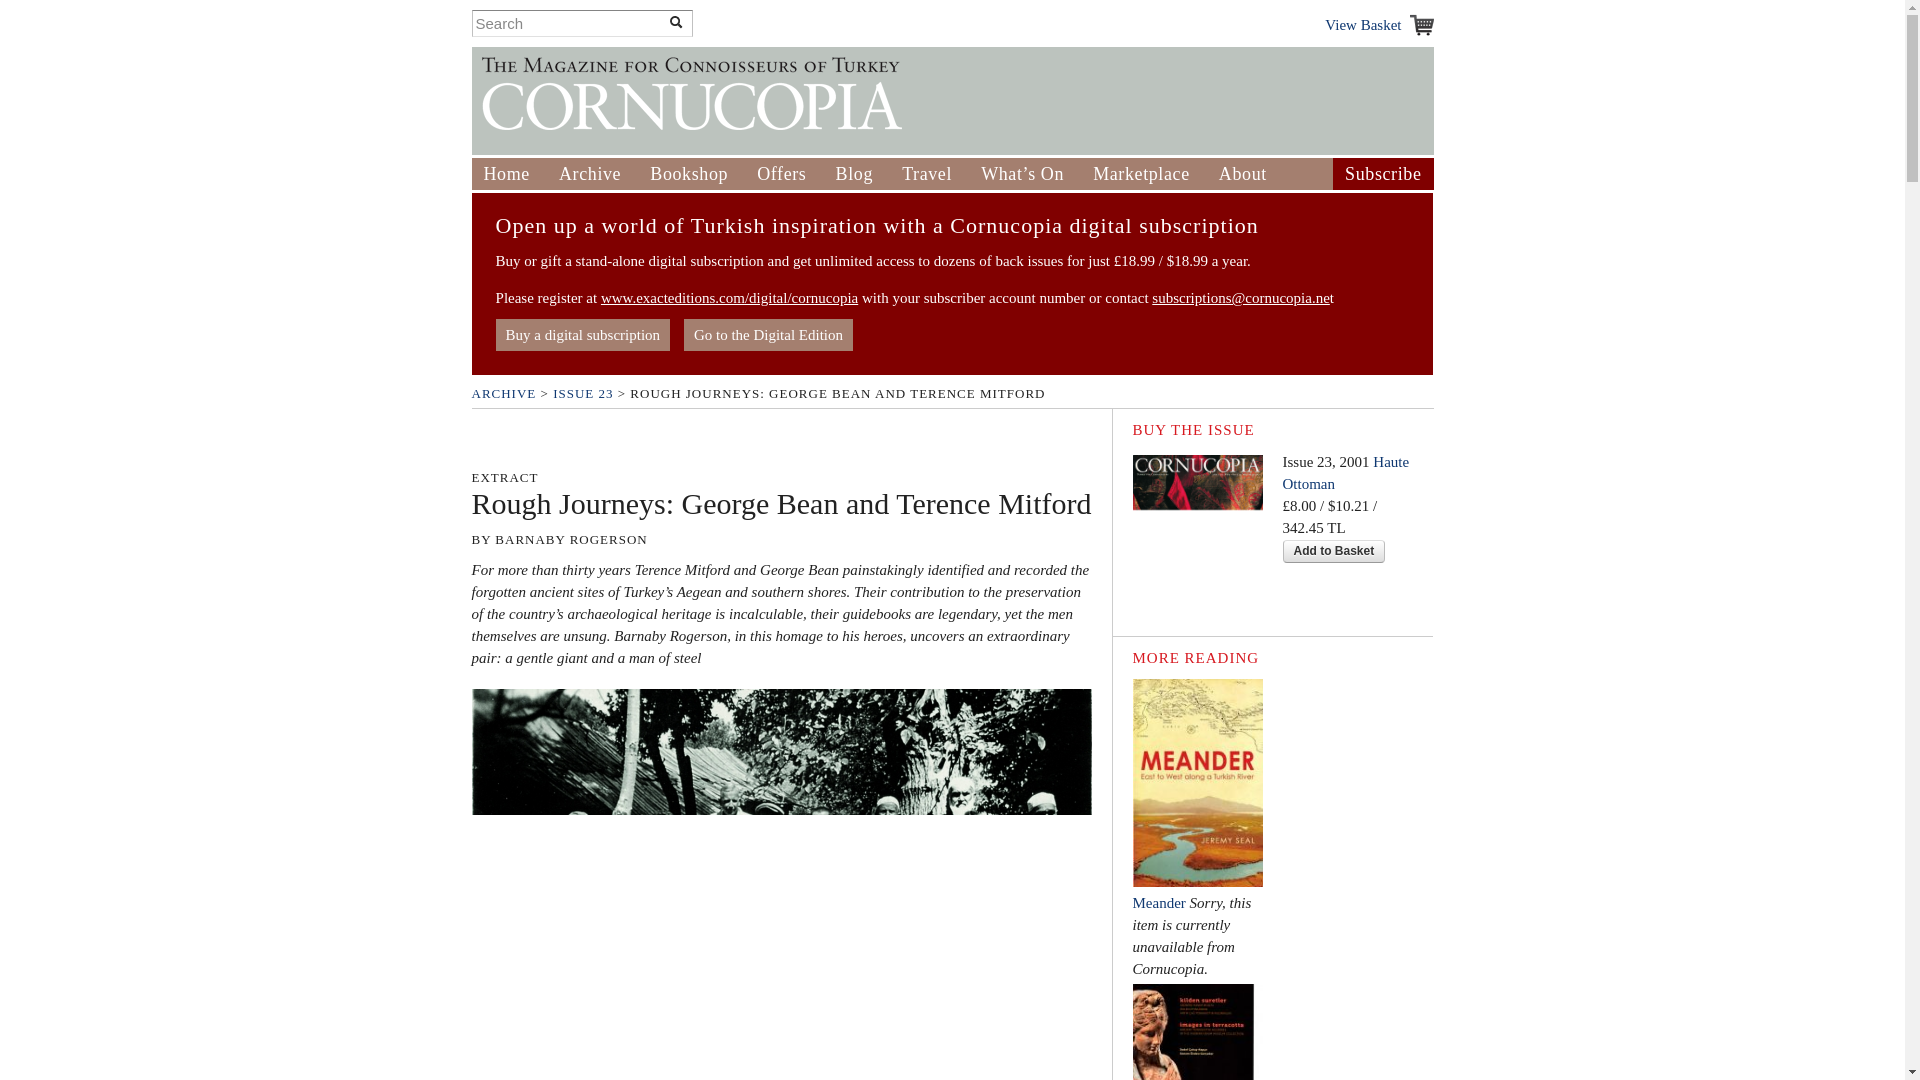 Image resolution: width=1920 pixels, height=1080 pixels. I want to click on Offers, so click(781, 174).